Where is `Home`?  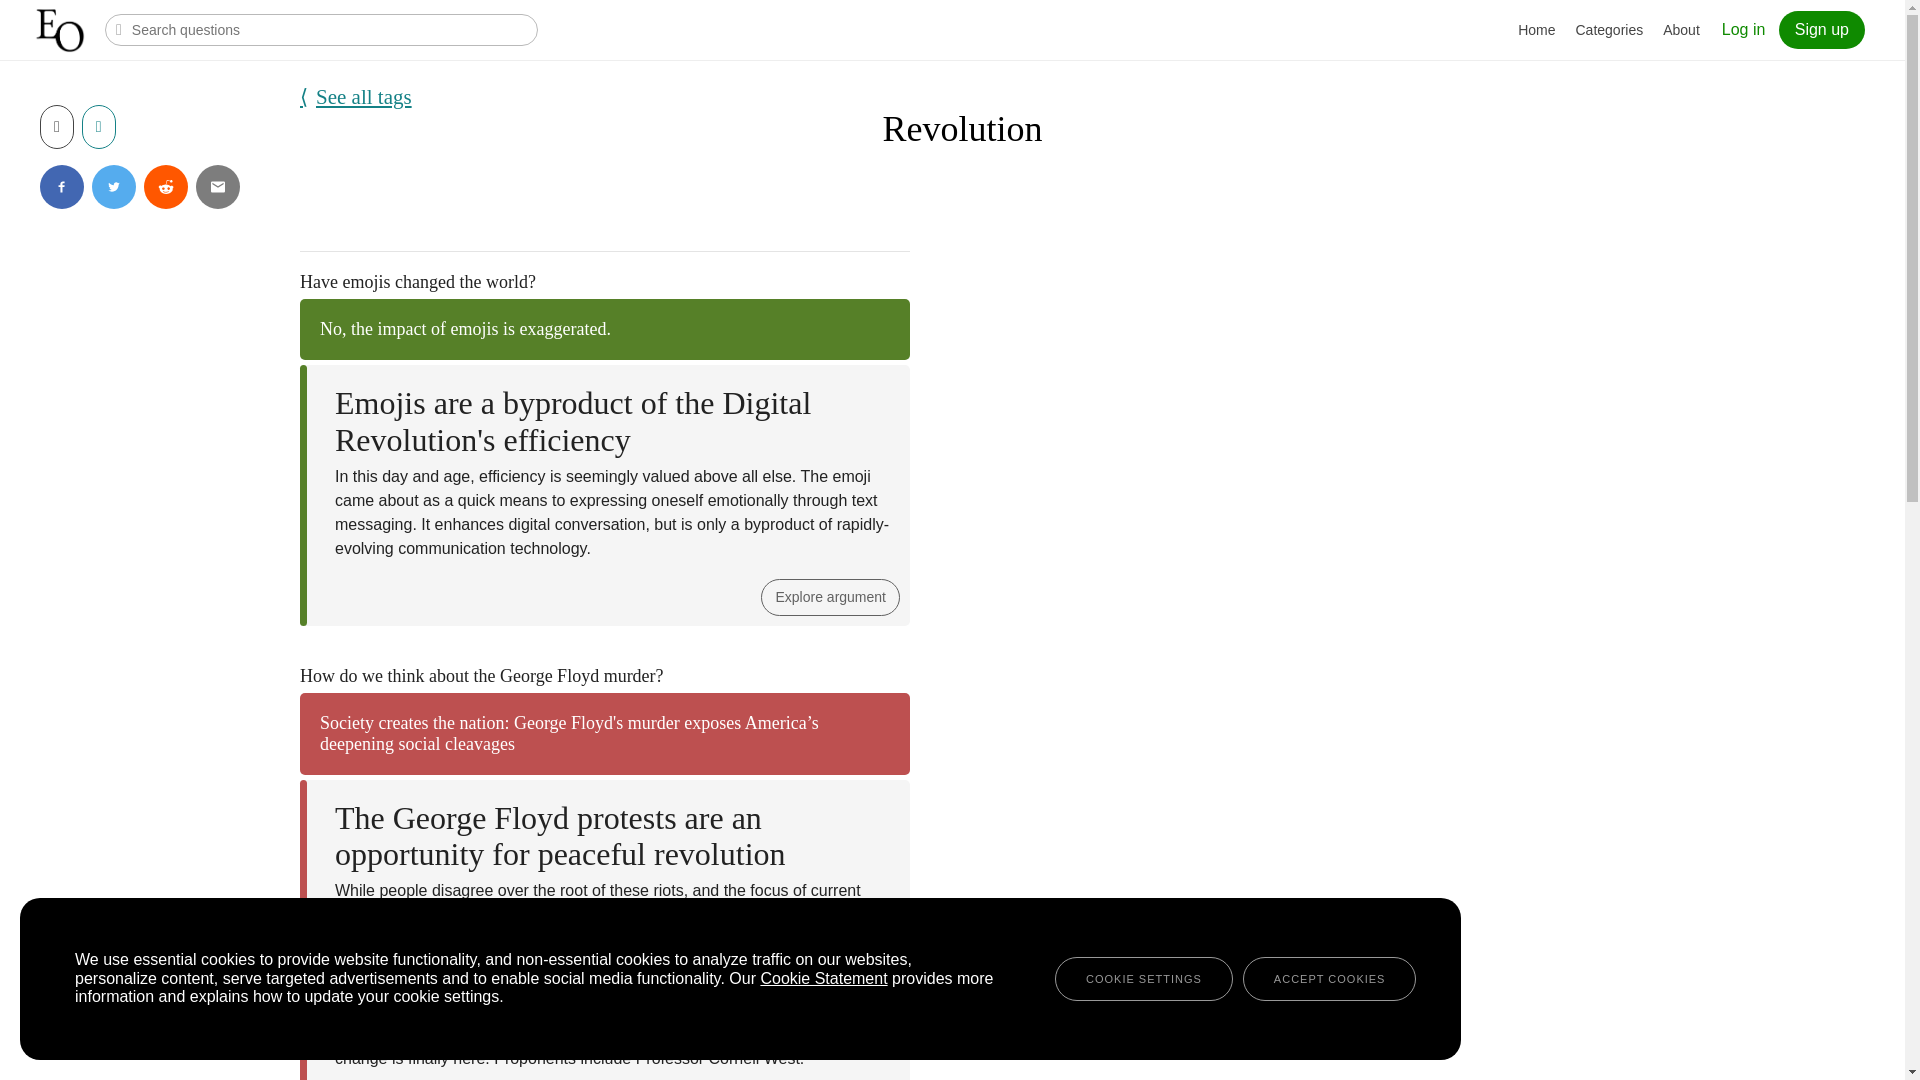
Home is located at coordinates (1536, 30).